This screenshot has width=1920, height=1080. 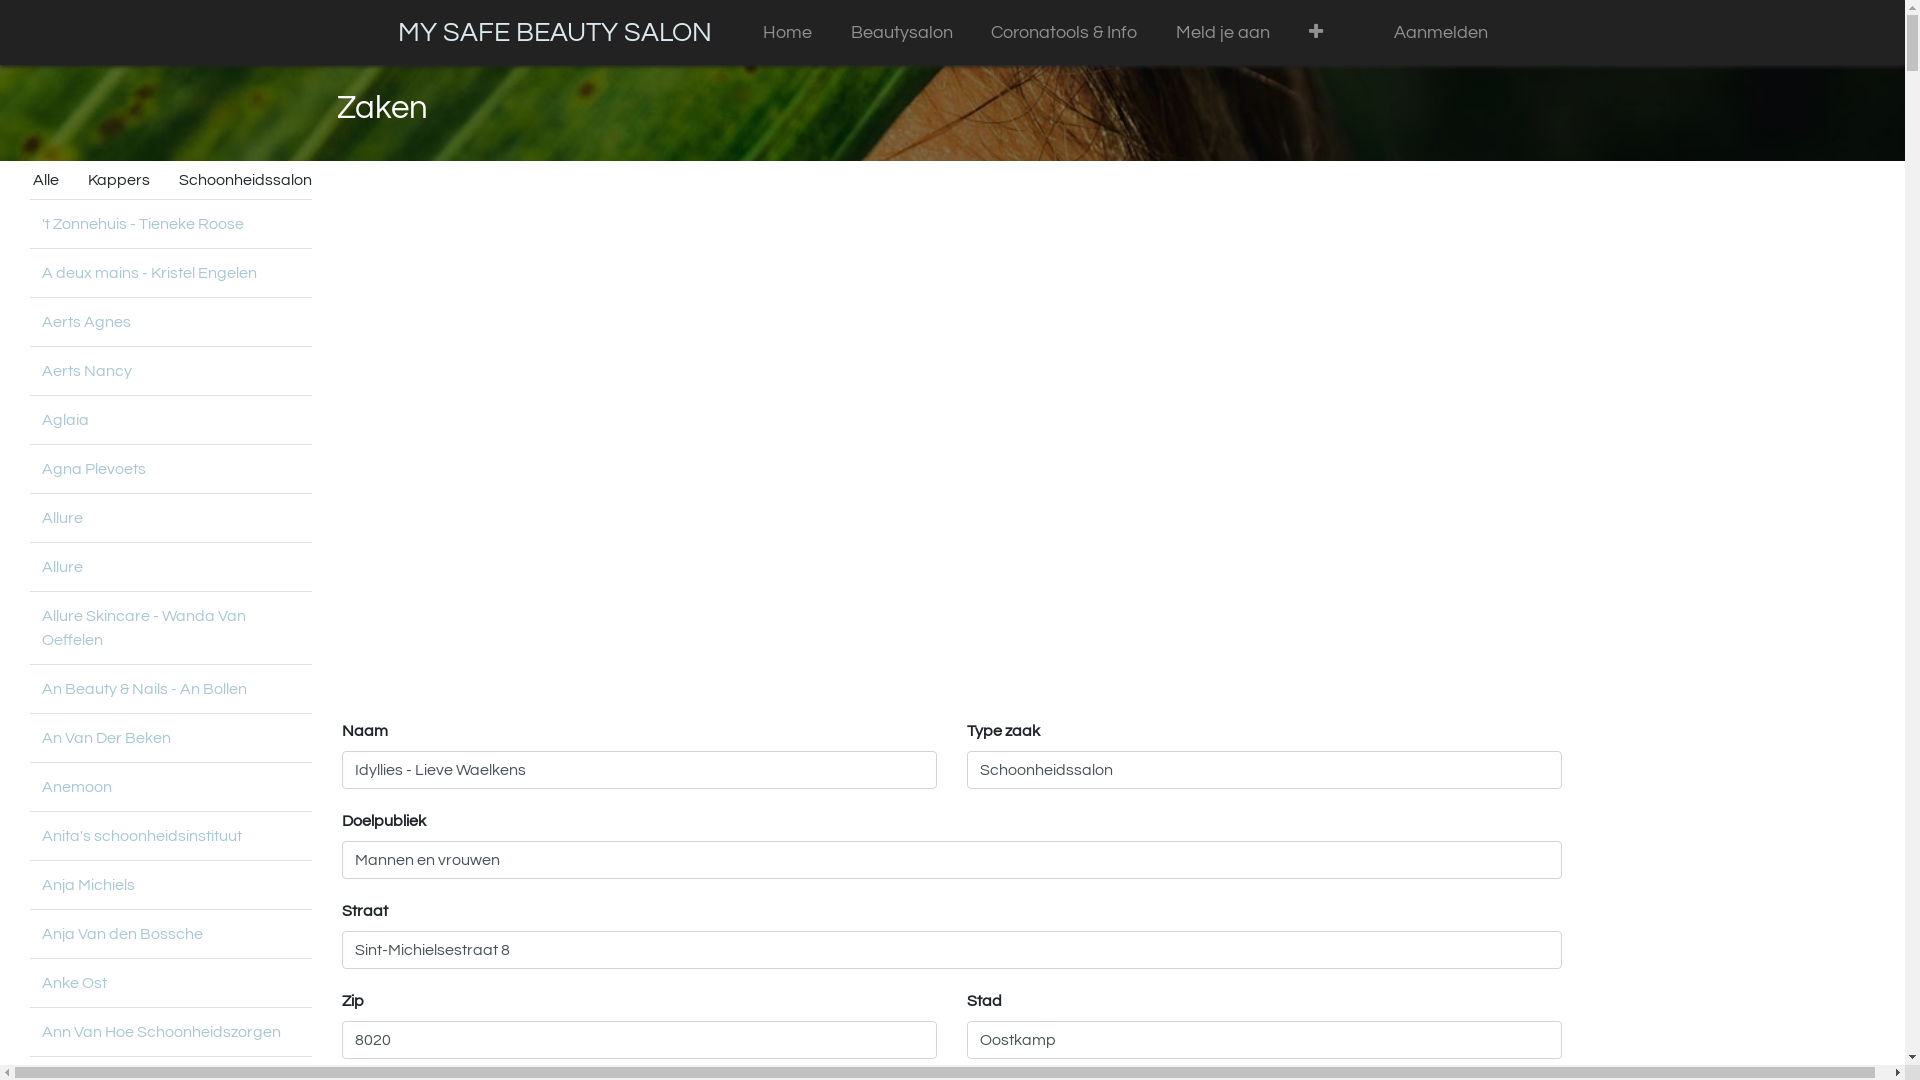 What do you see at coordinates (74, 983) in the screenshot?
I see `Anke Ost` at bounding box center [74, 983].